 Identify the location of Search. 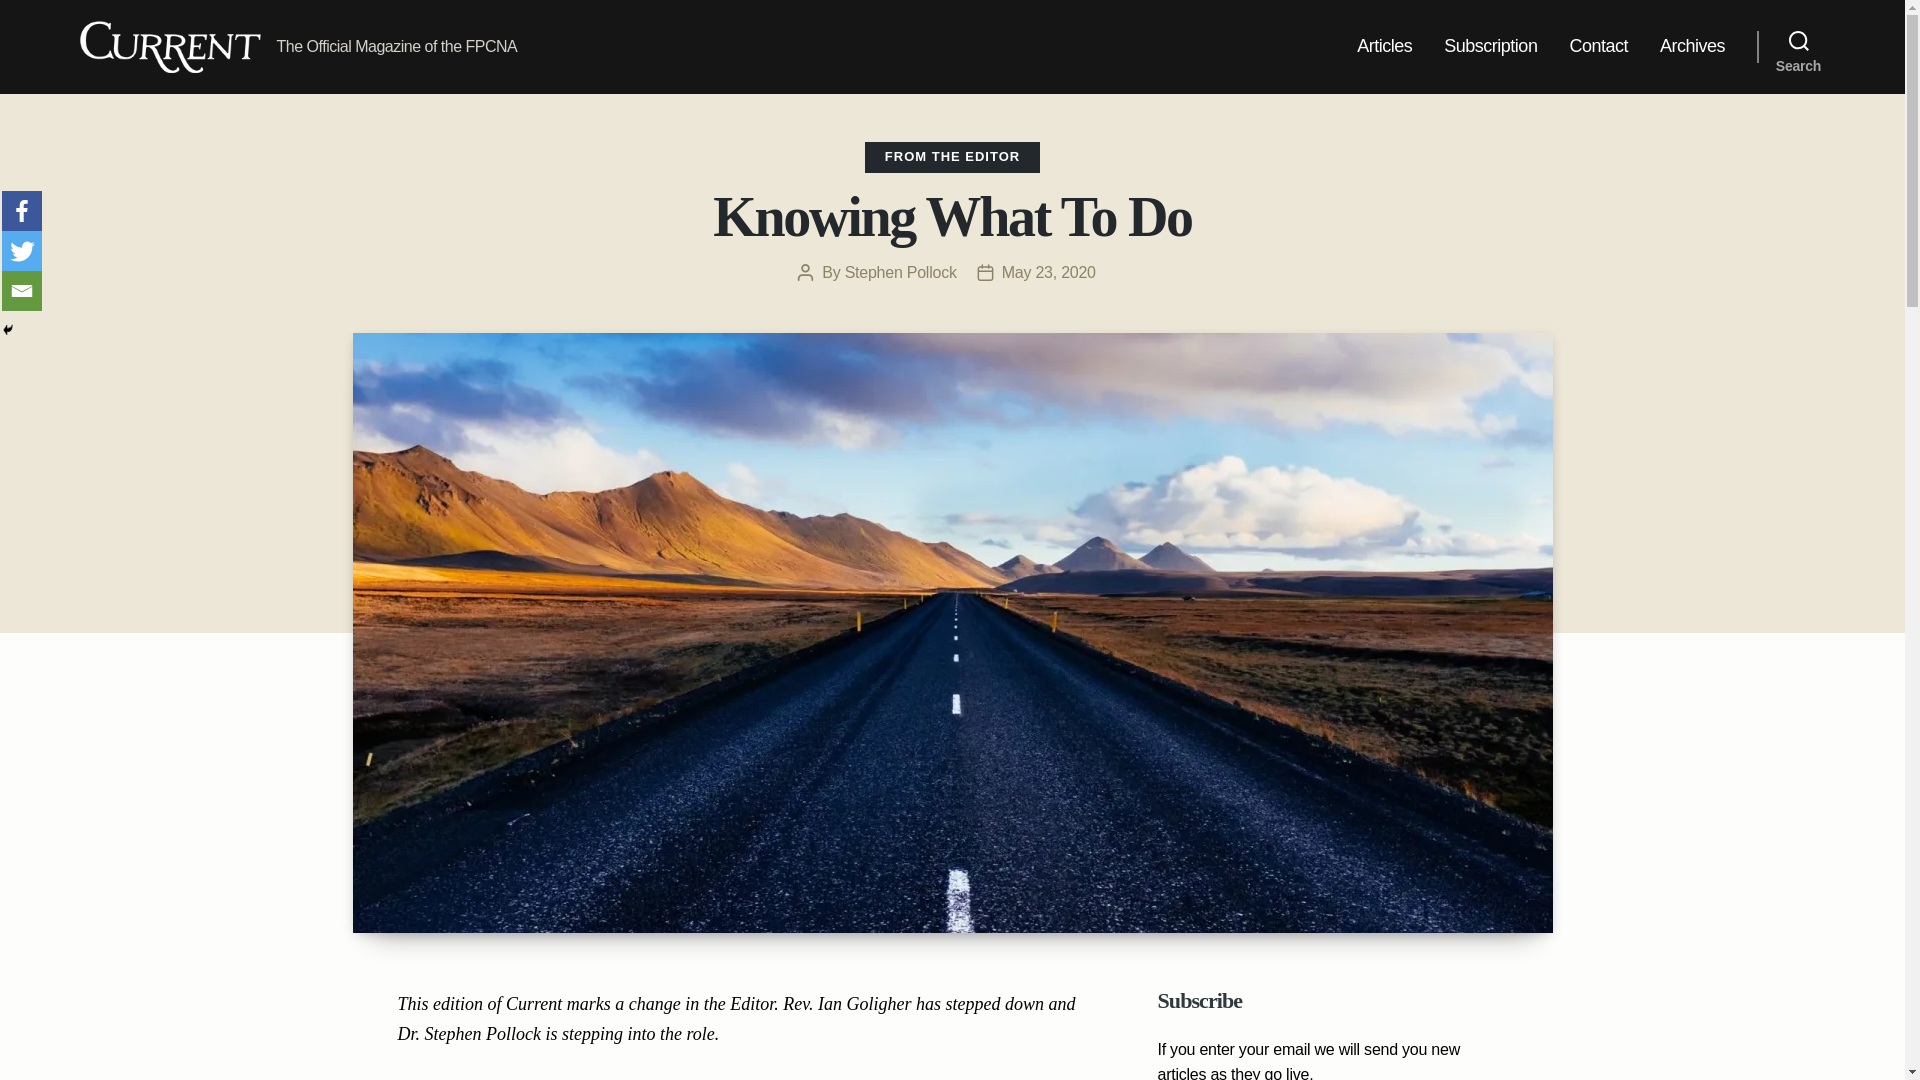
(1798, 46).